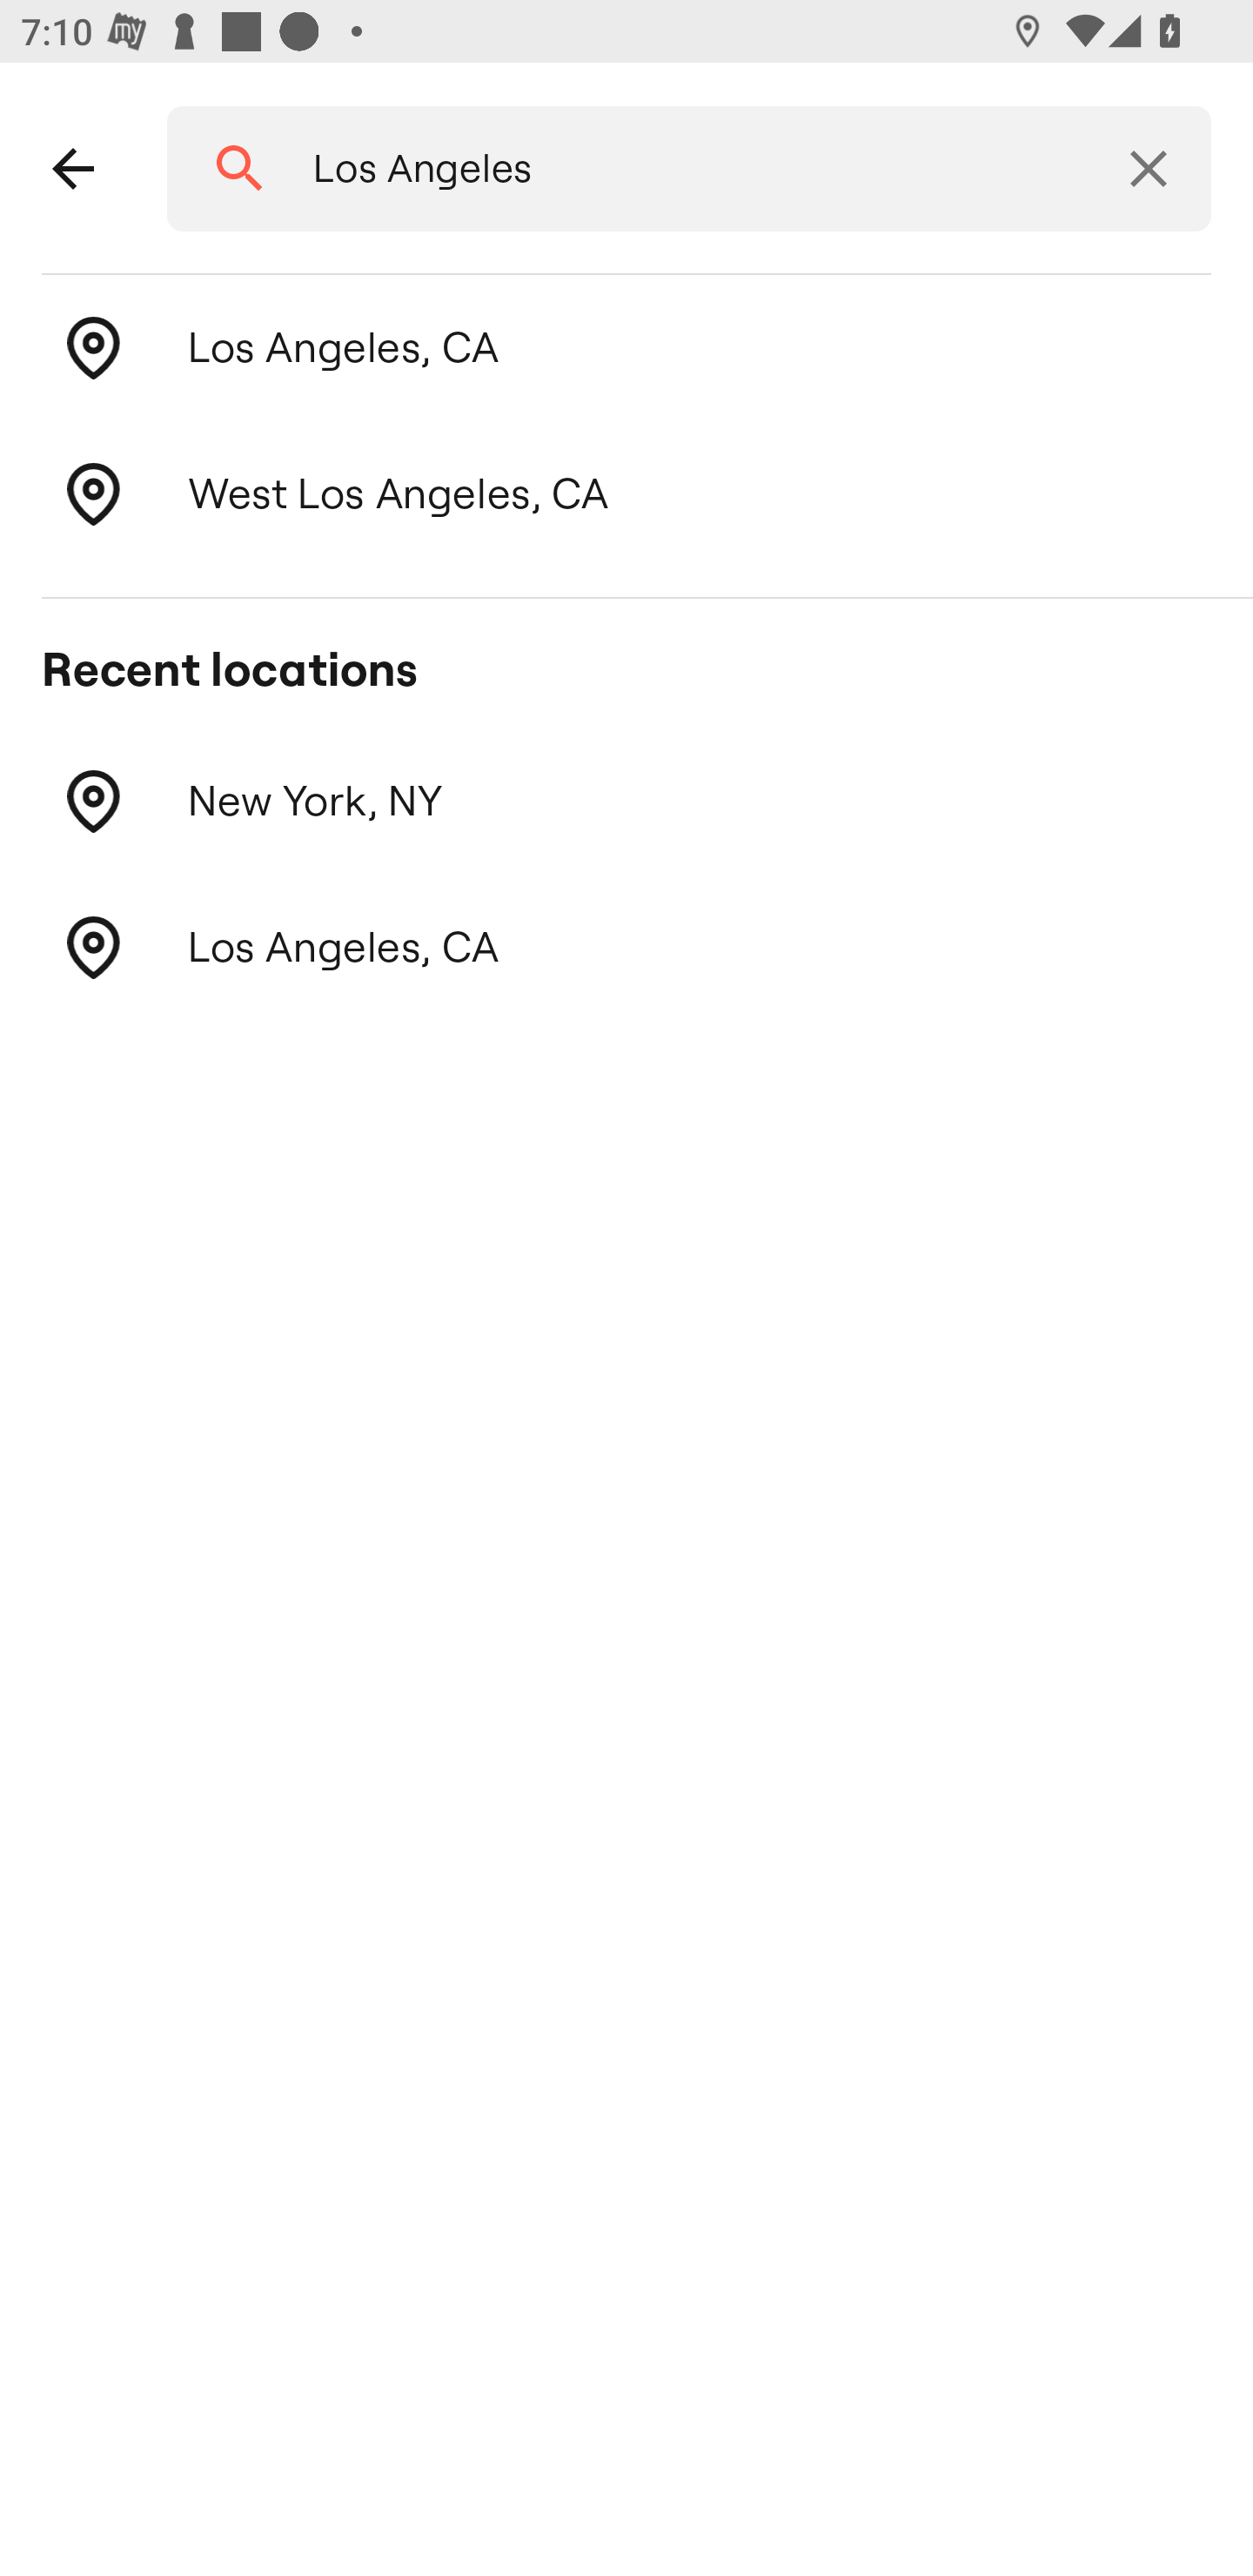  Describe the element at coordinates (626, 494) in the screenshot. I see `West Los Angeles, CA` at that location.